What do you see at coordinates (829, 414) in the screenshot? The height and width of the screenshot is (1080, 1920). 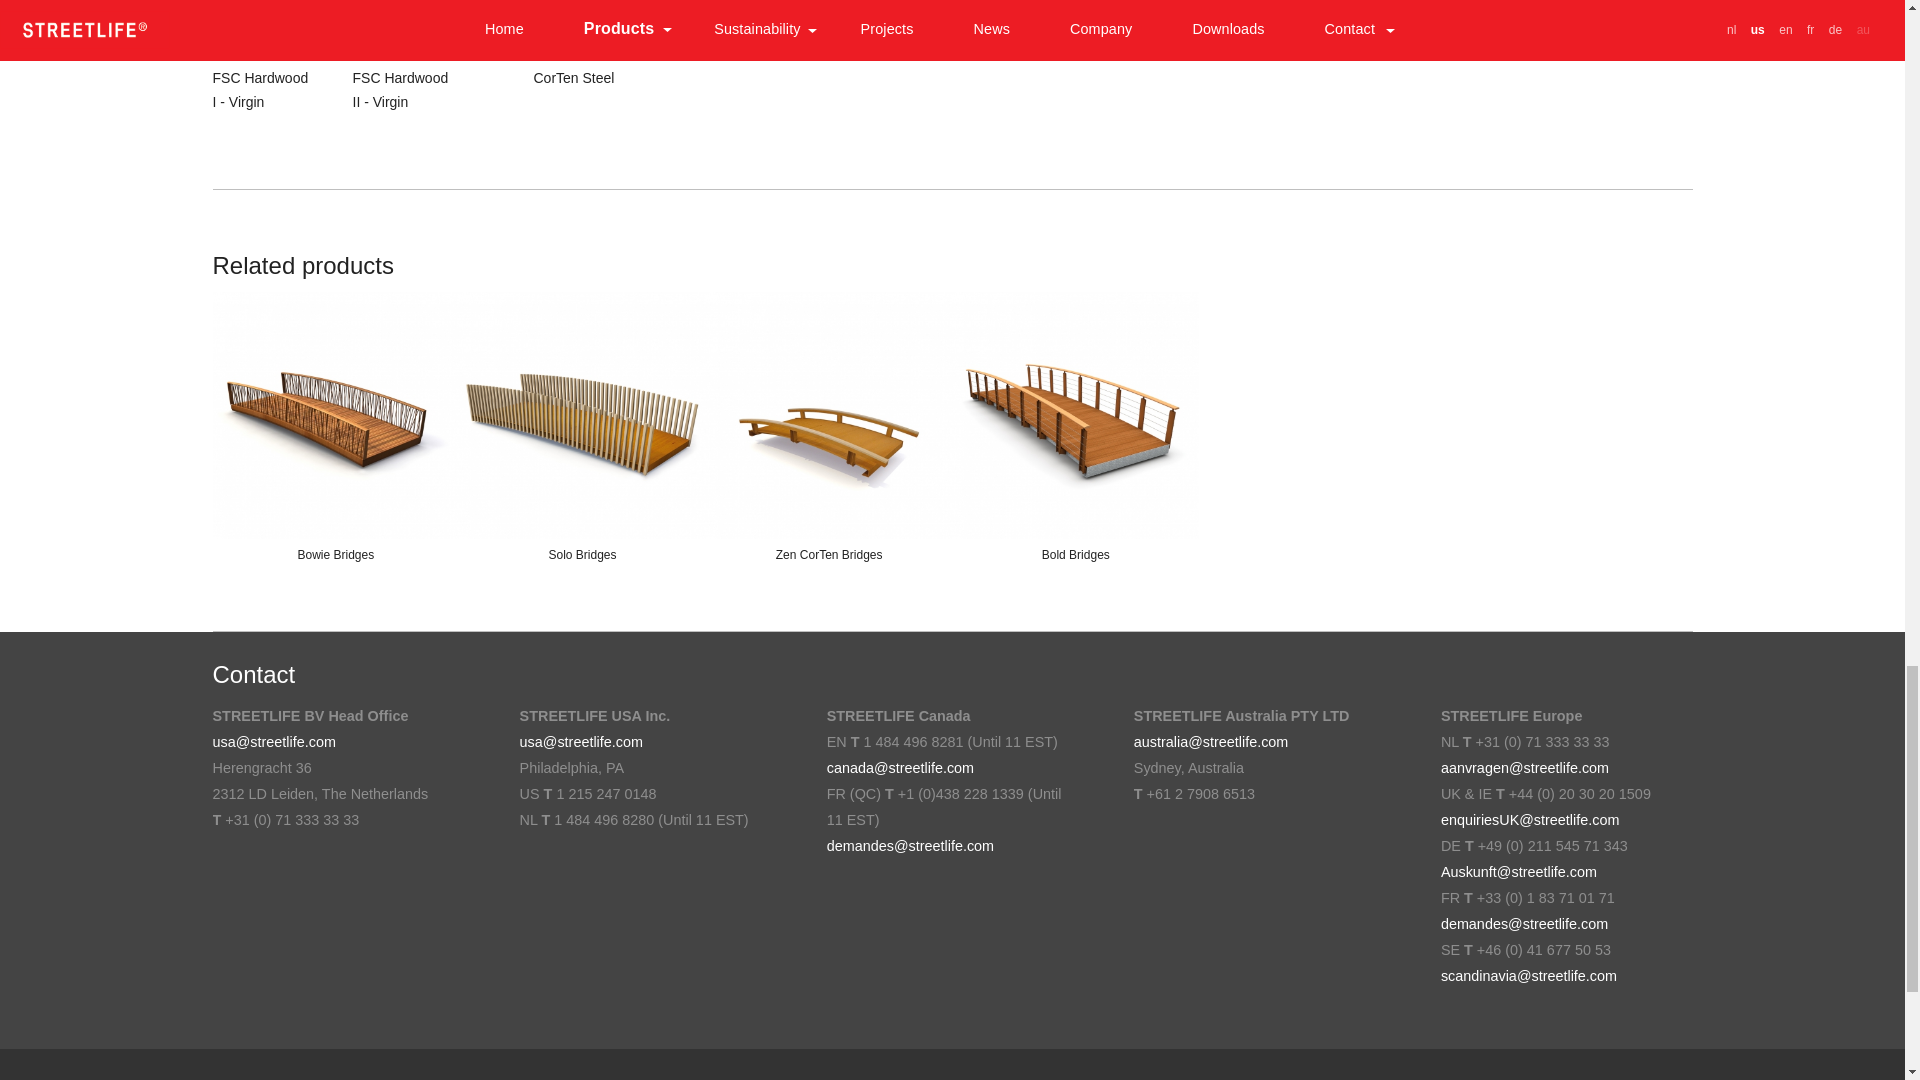 I see `Zen CorTen Bridges` at bounding box center [829, 414].